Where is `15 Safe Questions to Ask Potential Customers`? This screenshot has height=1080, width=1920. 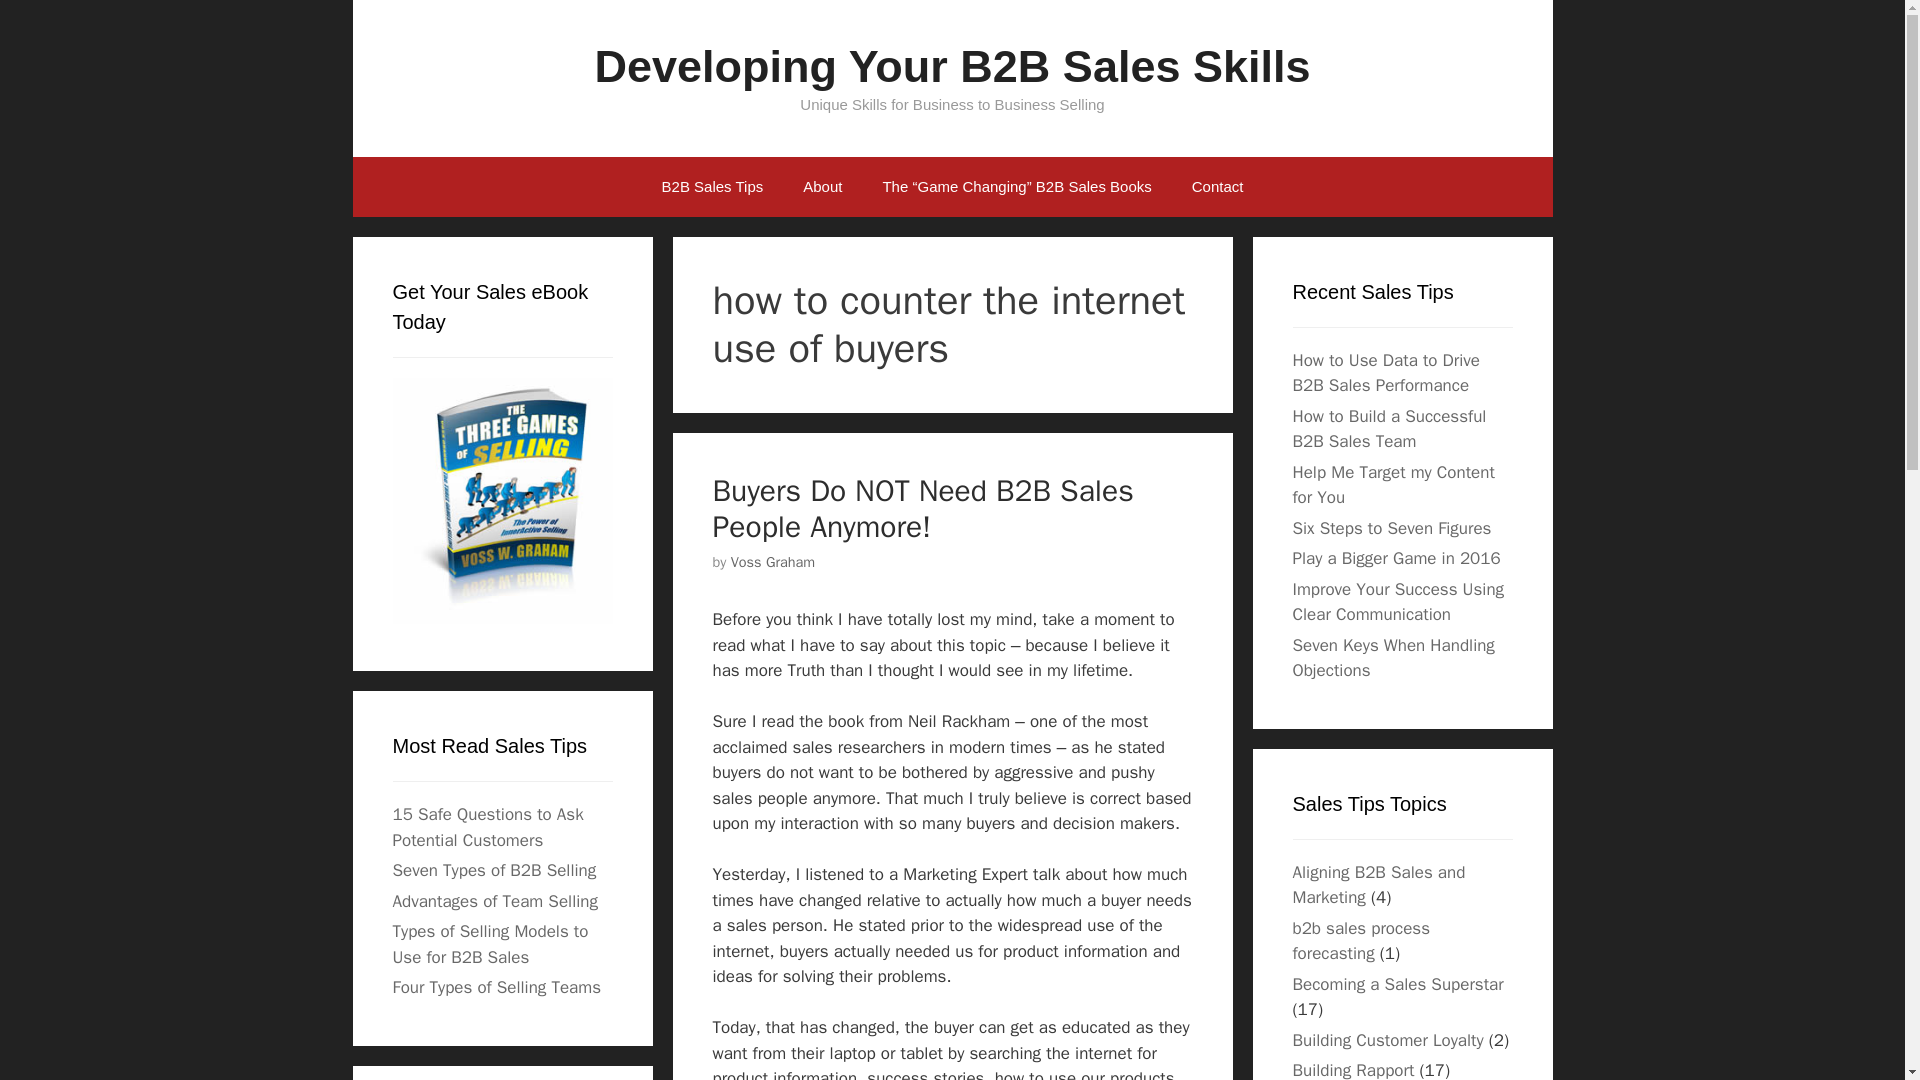
15 Safe Questions to Ask Potential Customers is located at coordinates (487, 827).